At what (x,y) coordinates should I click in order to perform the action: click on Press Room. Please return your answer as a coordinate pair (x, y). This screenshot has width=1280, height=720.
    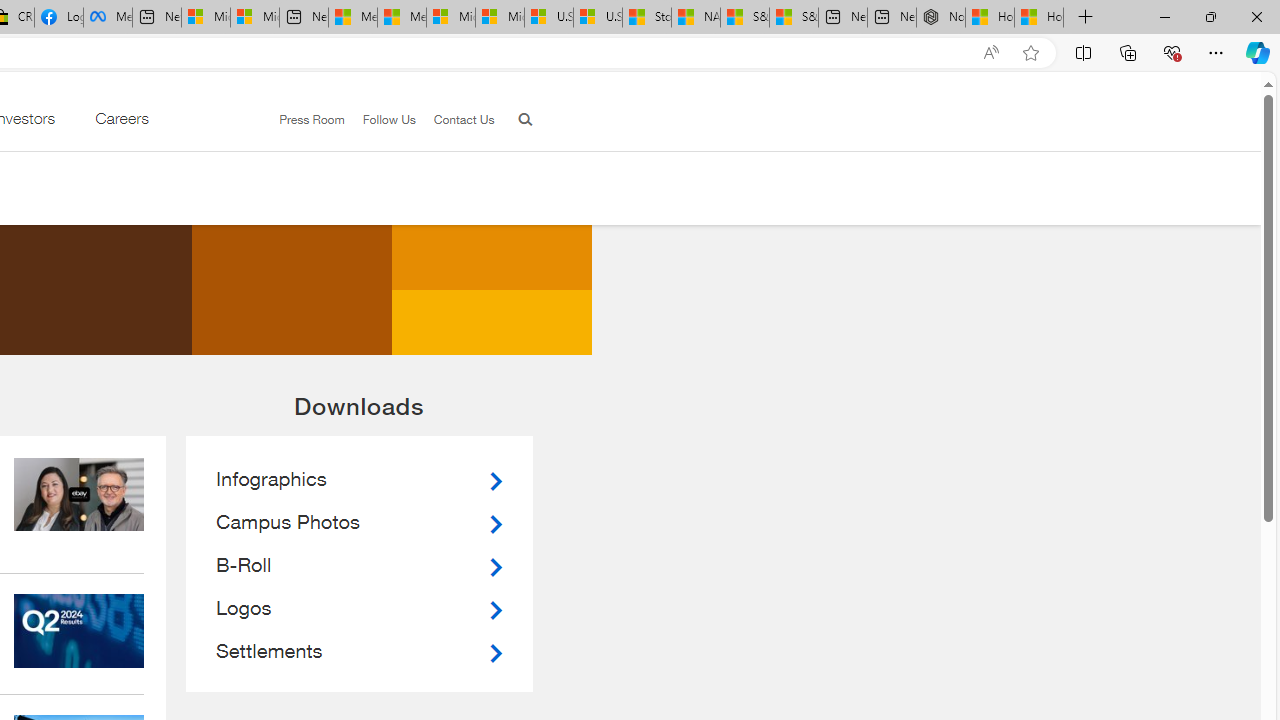
    Looking at the image, I should click on (303, 120).